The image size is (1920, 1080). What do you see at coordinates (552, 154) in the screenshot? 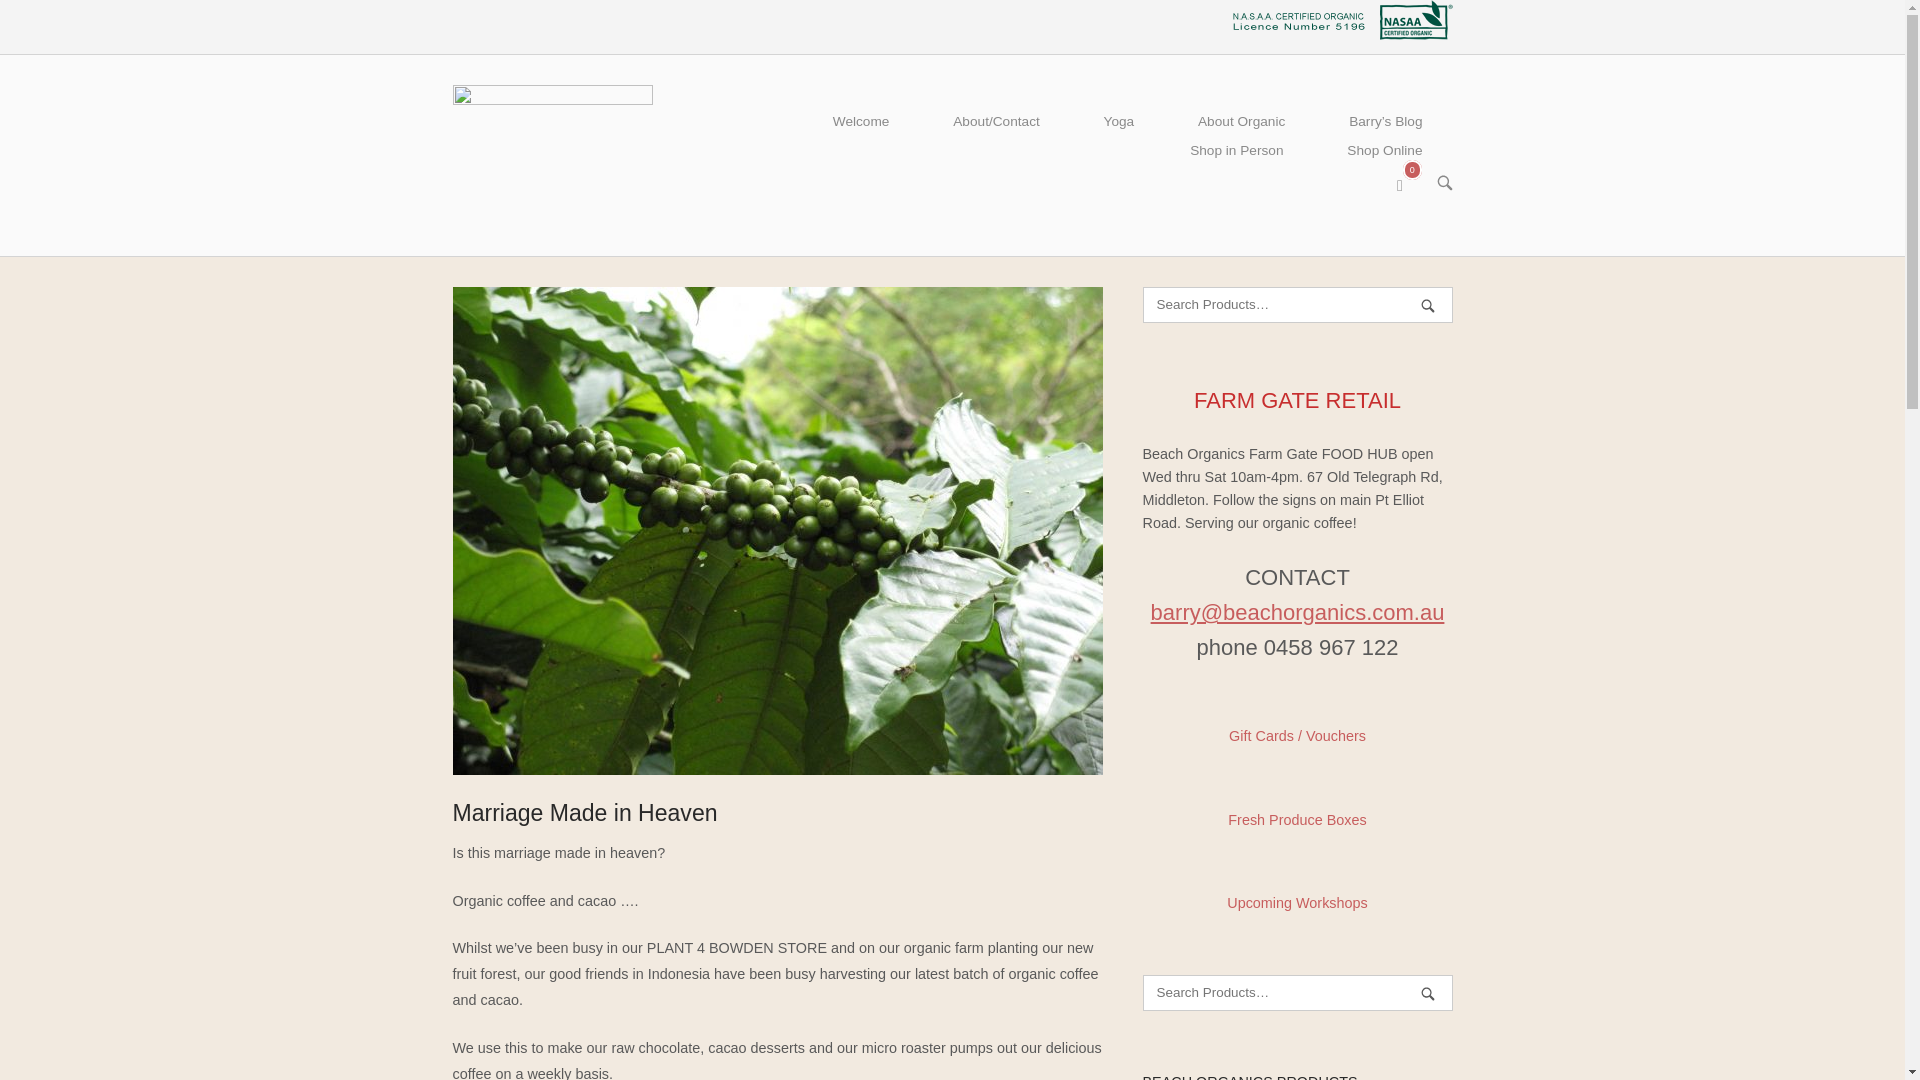
I see `Home` at bounding box center [552, 154].